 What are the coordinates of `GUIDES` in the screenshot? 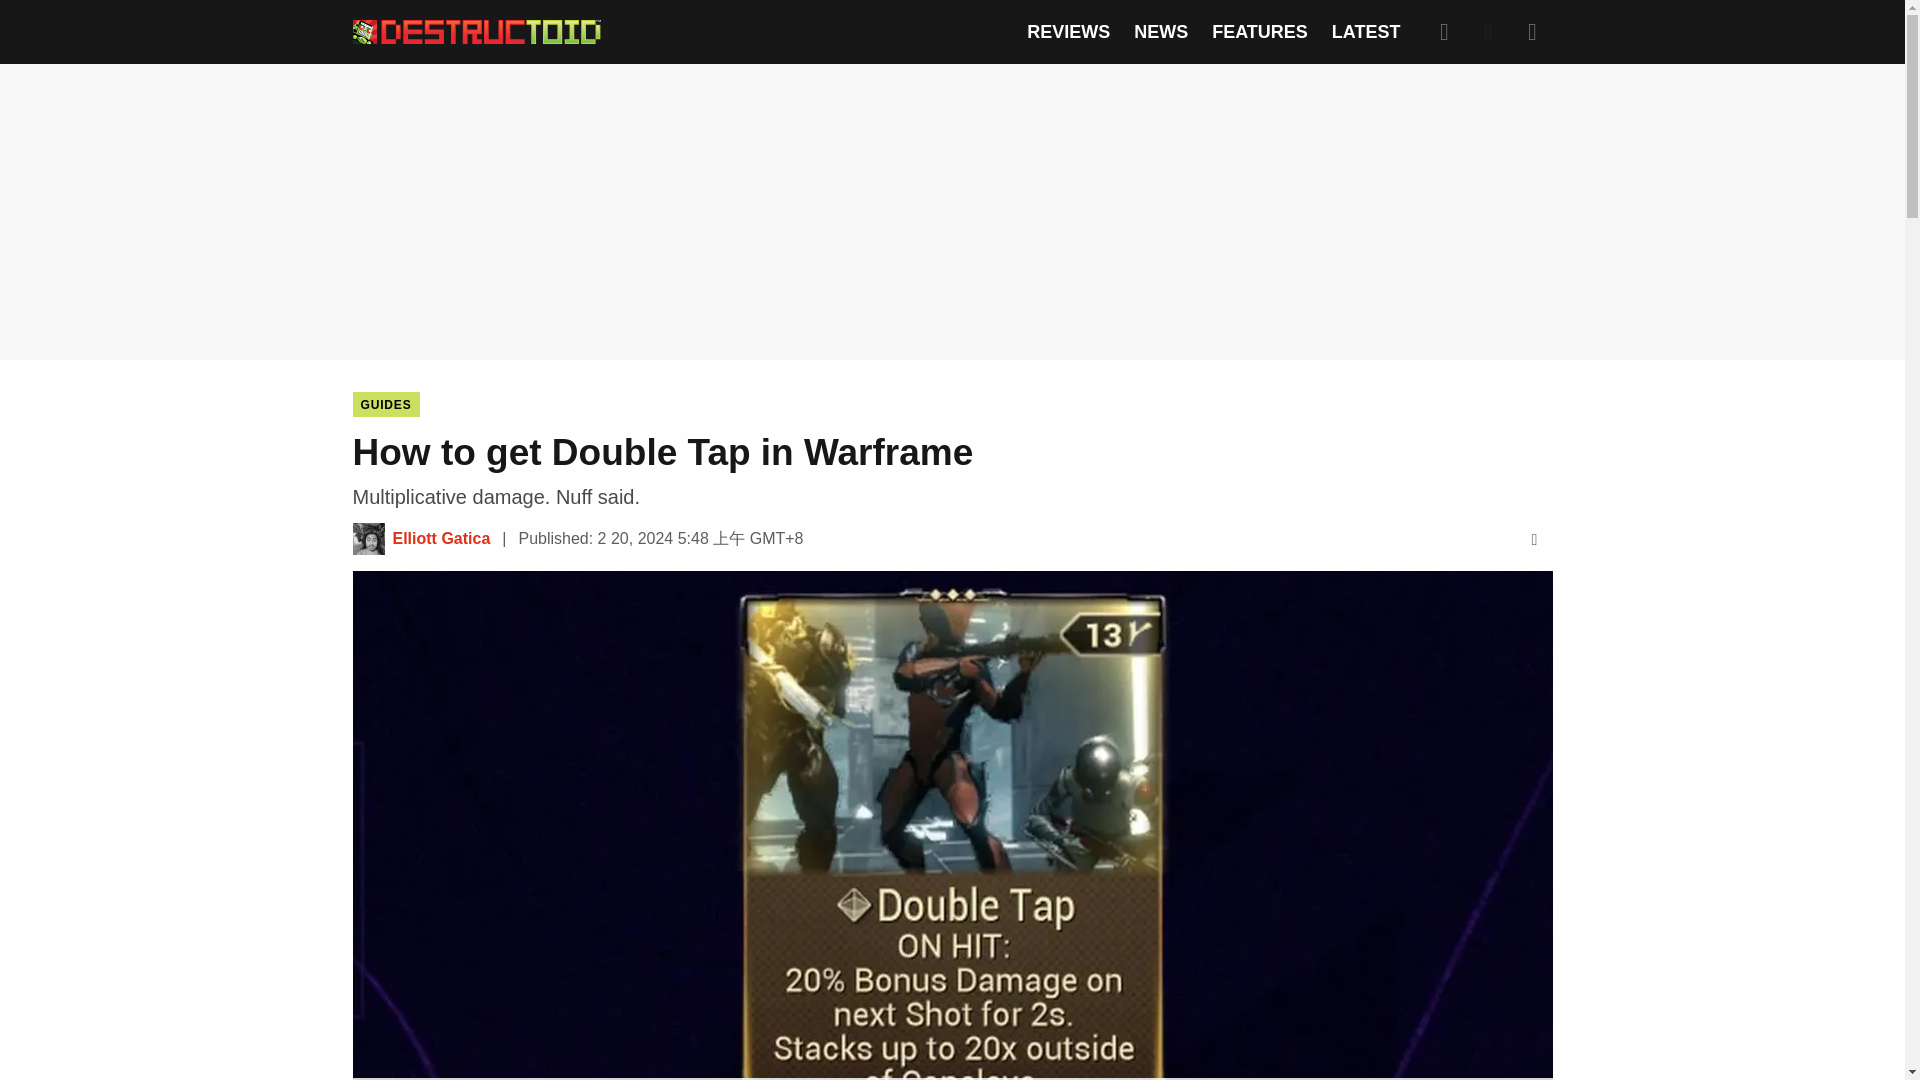 It's located at (384, 404).